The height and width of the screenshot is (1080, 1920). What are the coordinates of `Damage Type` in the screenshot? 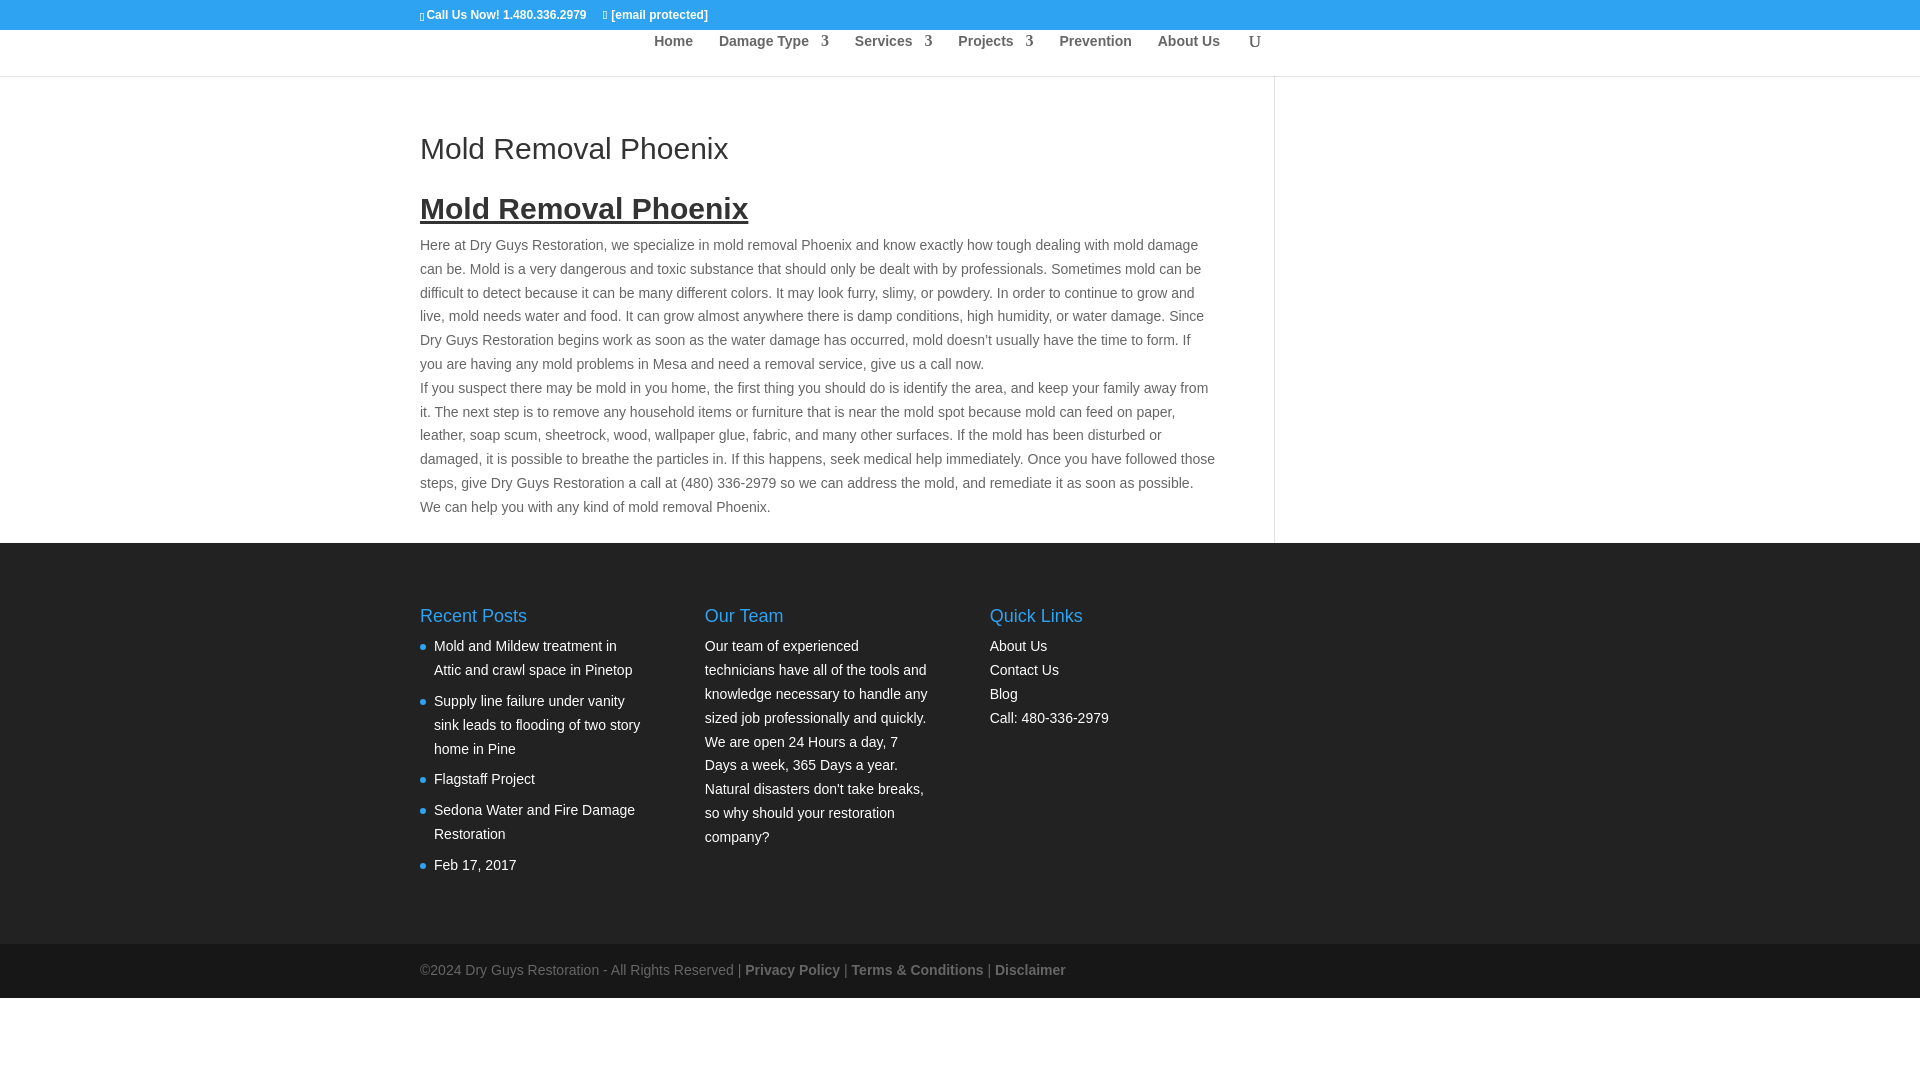 It's located at (774, 54).